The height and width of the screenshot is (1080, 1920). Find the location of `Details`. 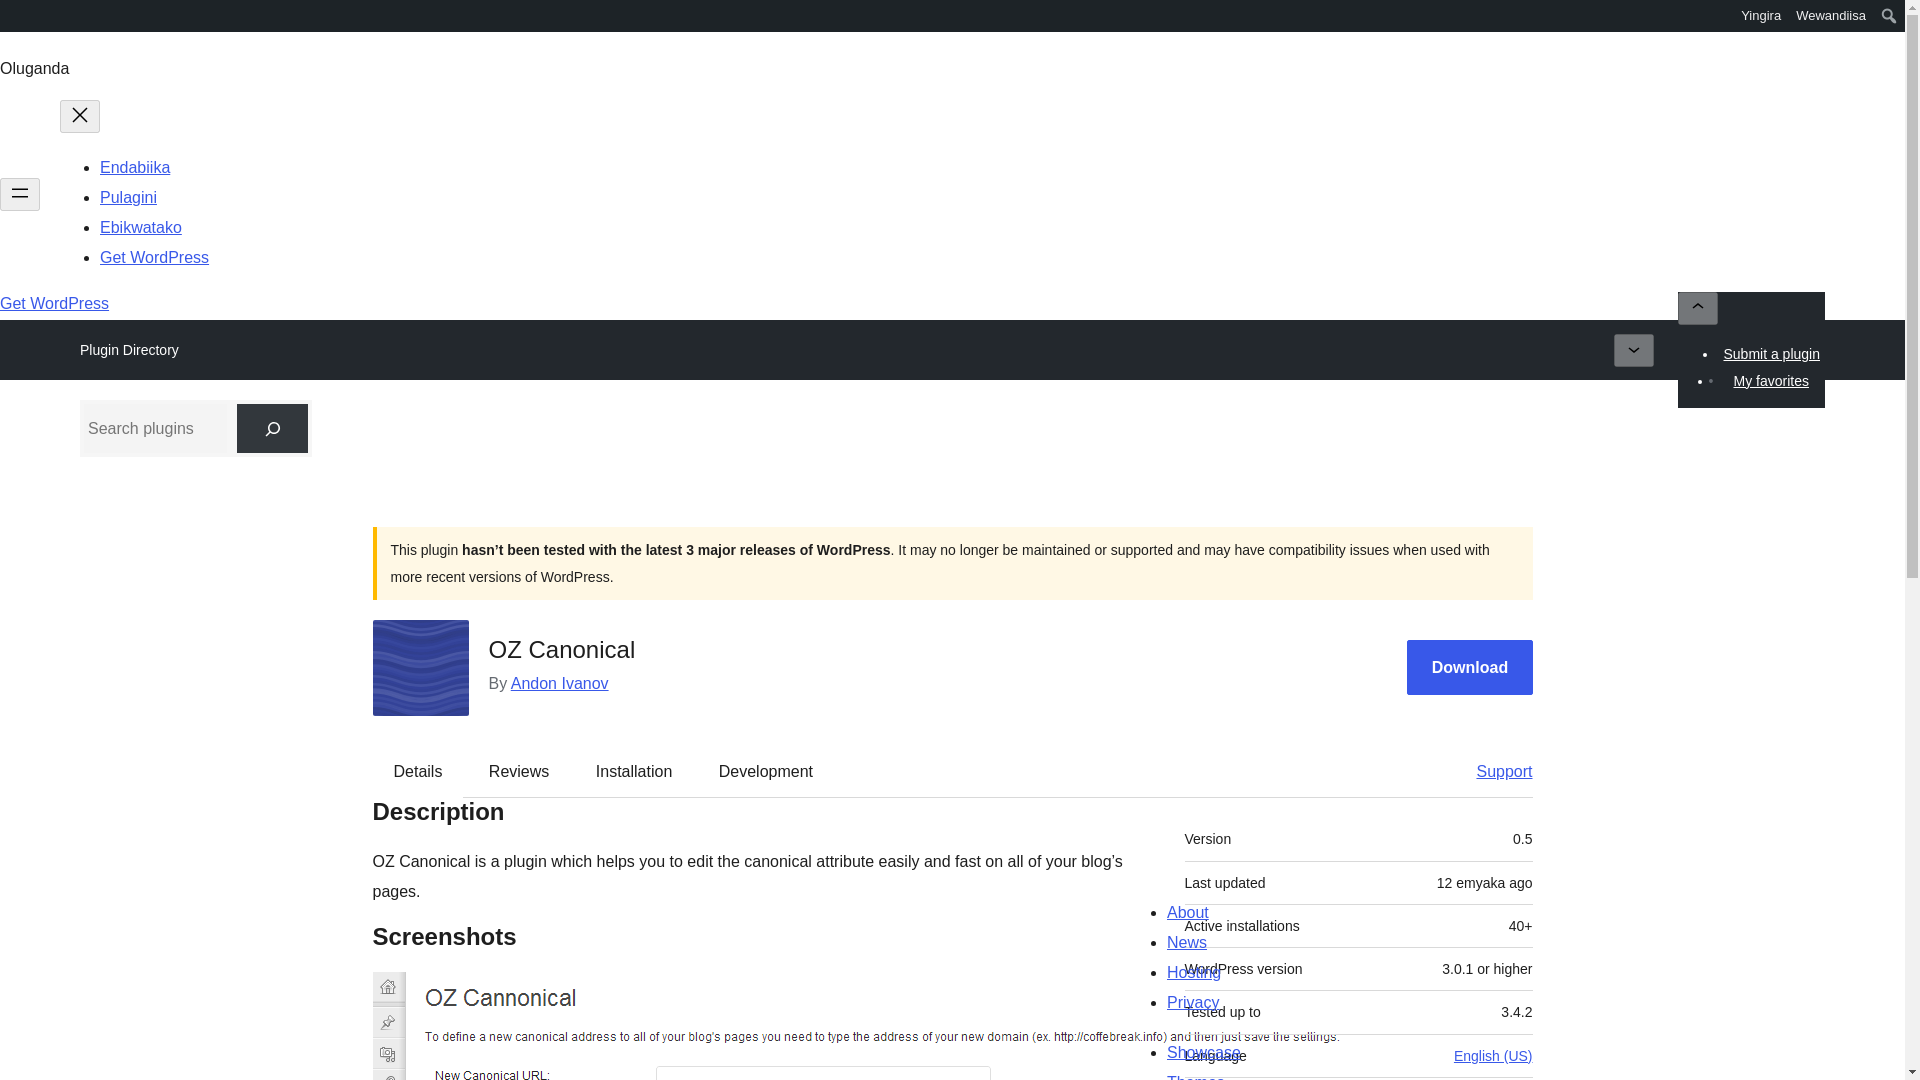

Details is located at coordinates (418, 772).